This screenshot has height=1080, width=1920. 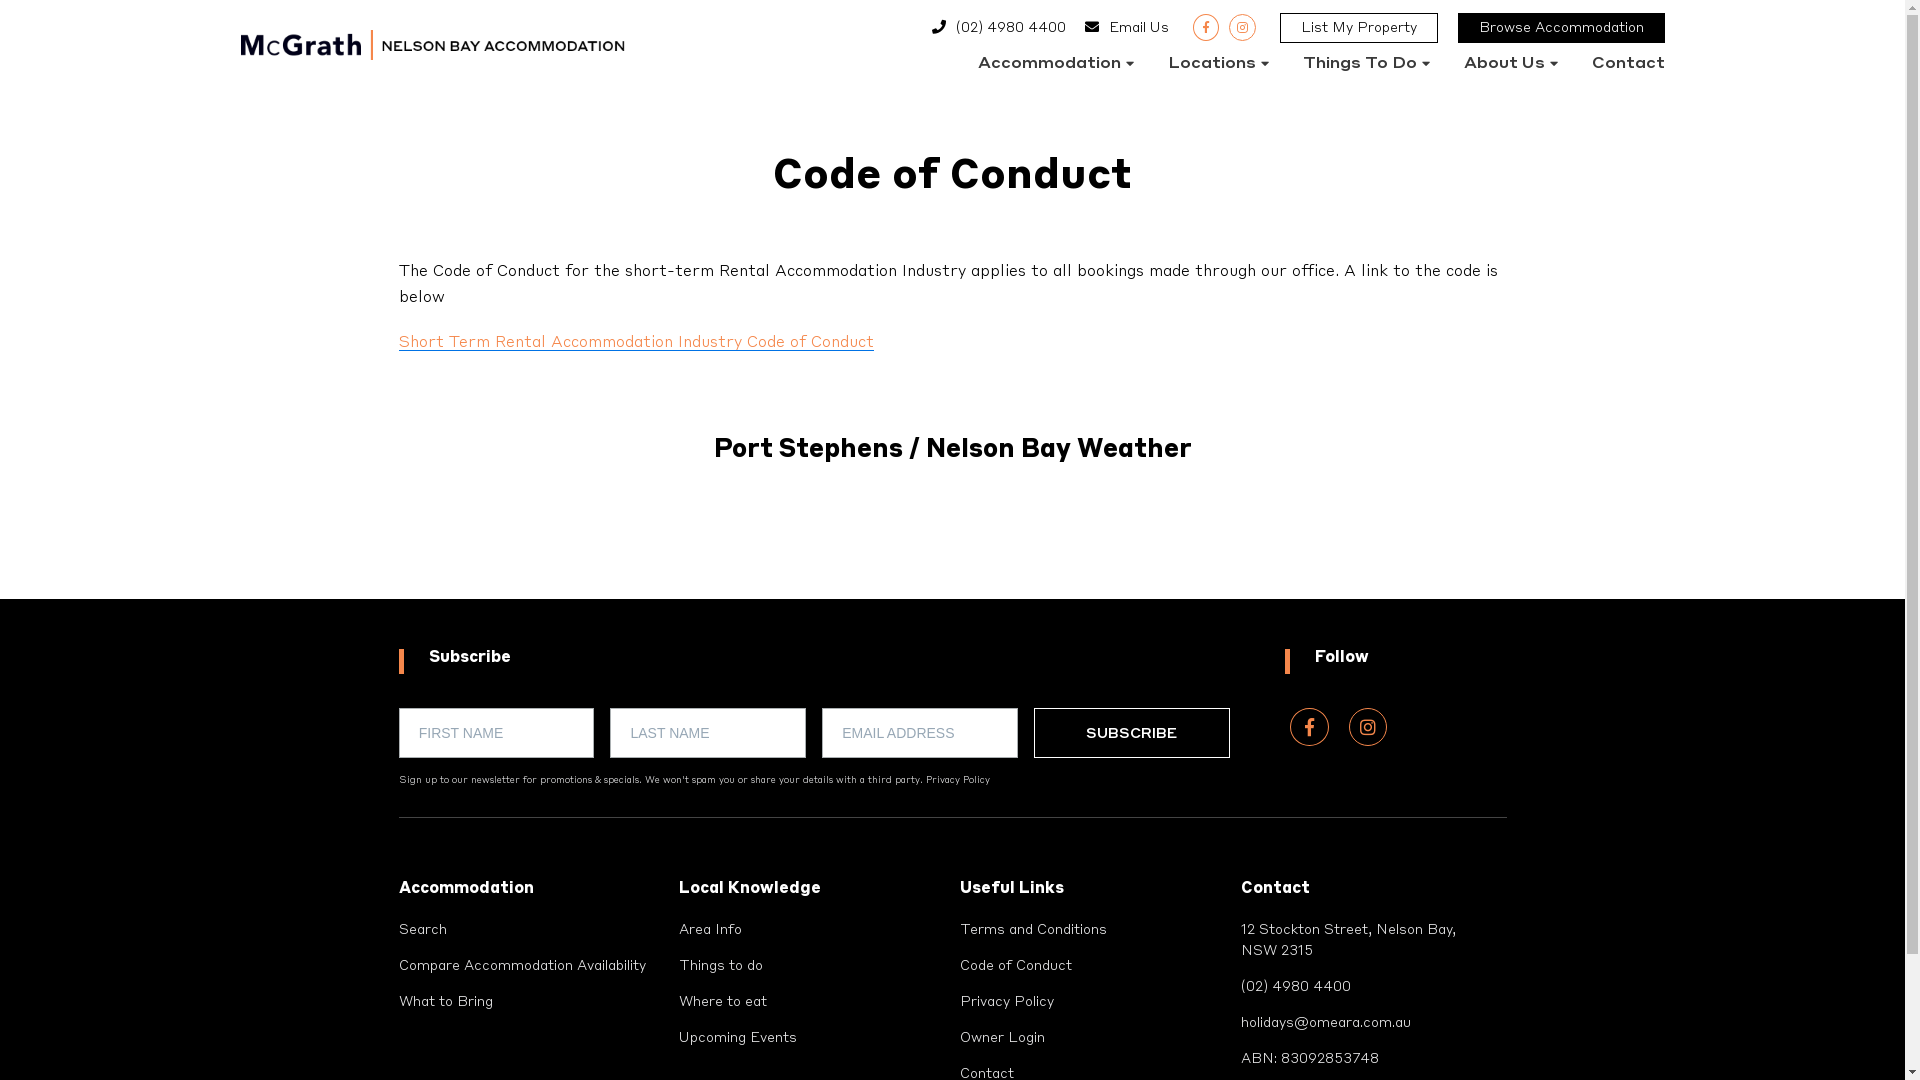 I want to click on Area Info, so click(x=710, y=930).